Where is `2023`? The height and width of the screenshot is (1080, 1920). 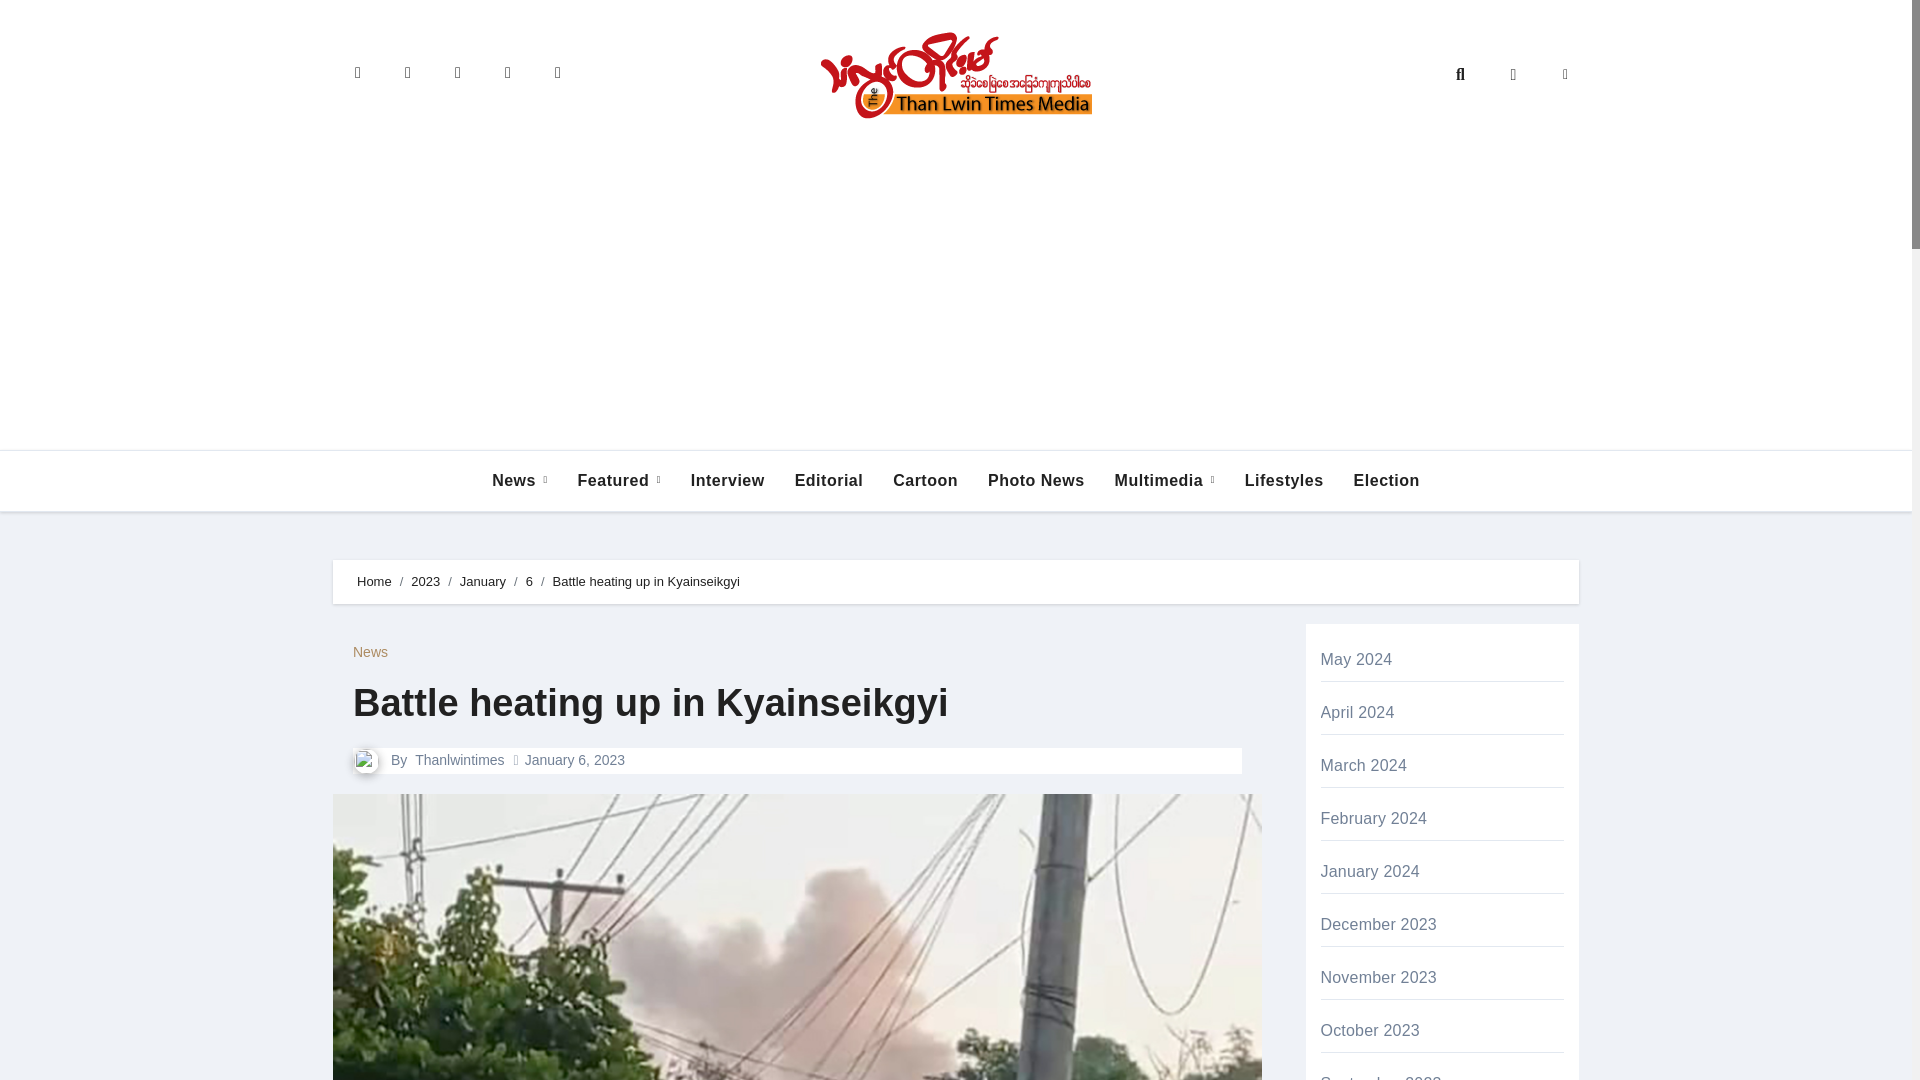 2023 is located at coordinates (424, 580).